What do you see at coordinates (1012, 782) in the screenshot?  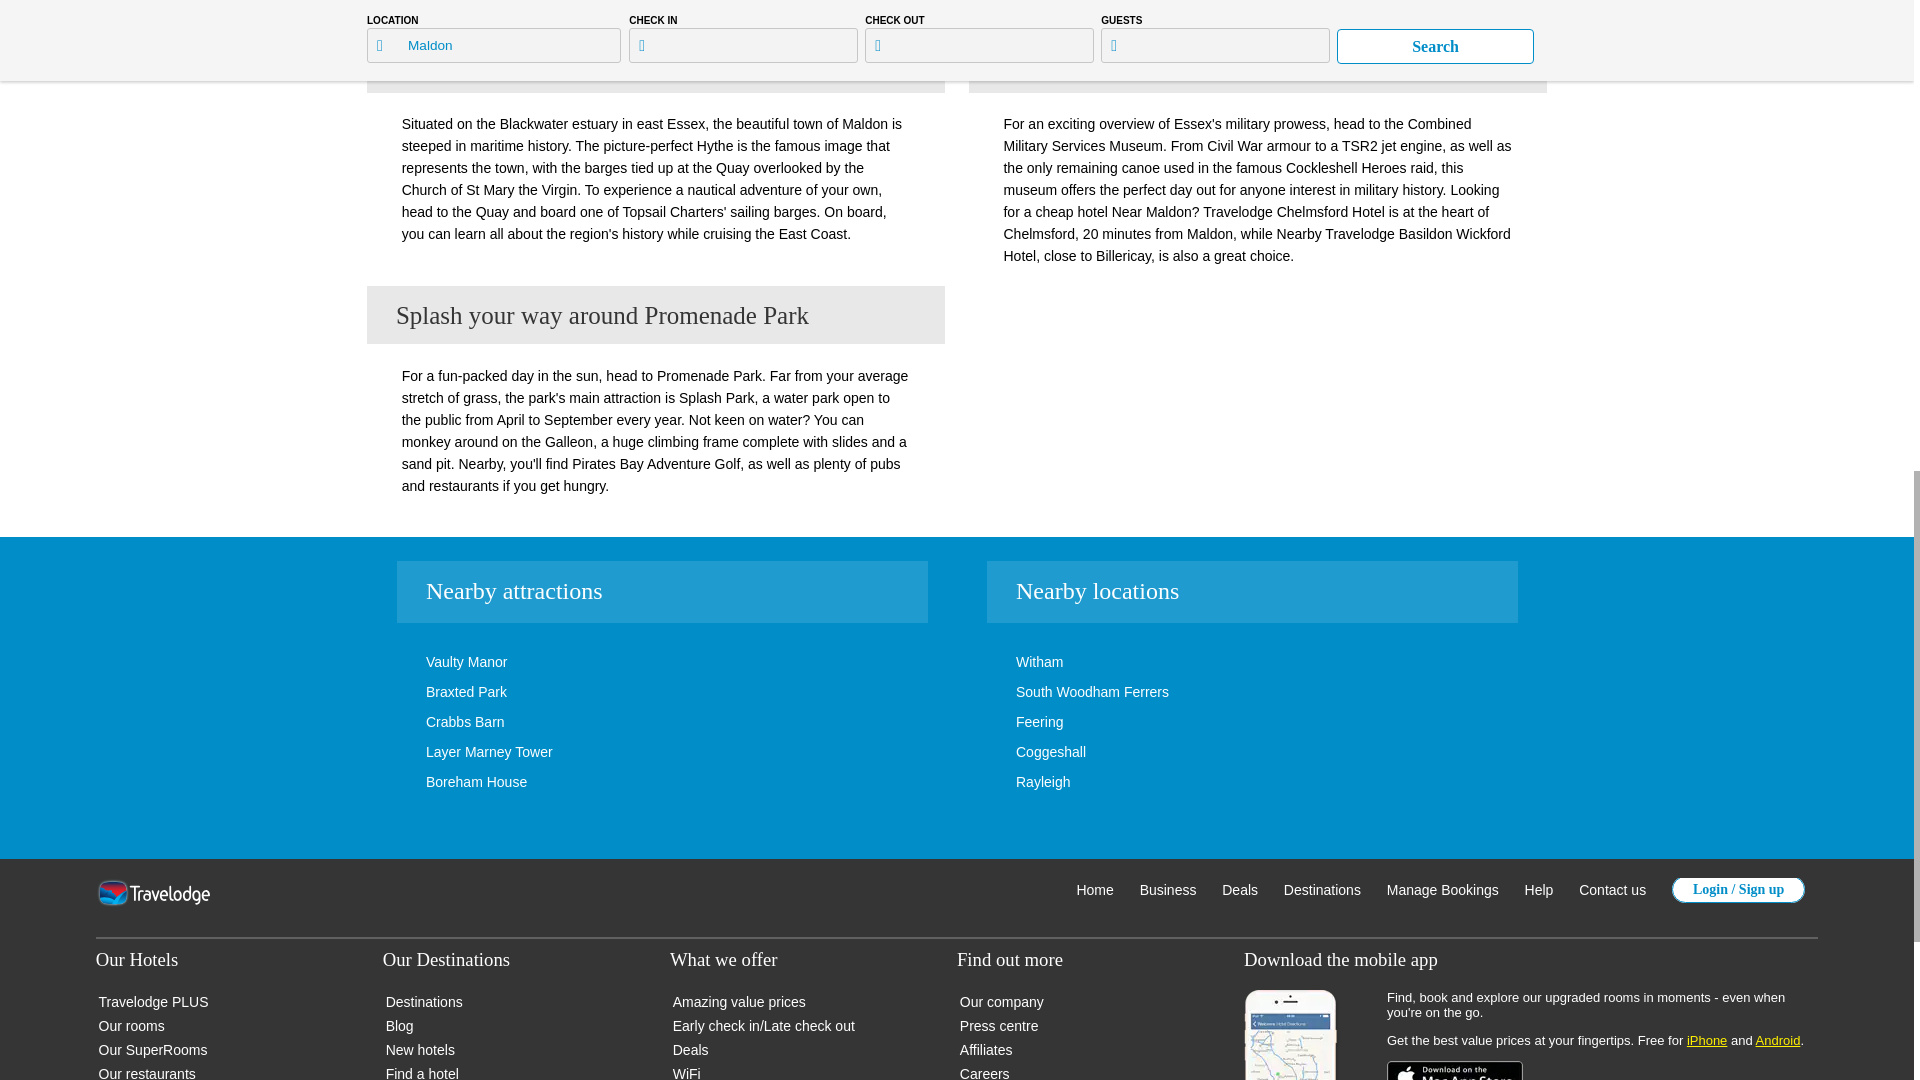 I see `Rayleigh` at bounding box center [1012, 782].